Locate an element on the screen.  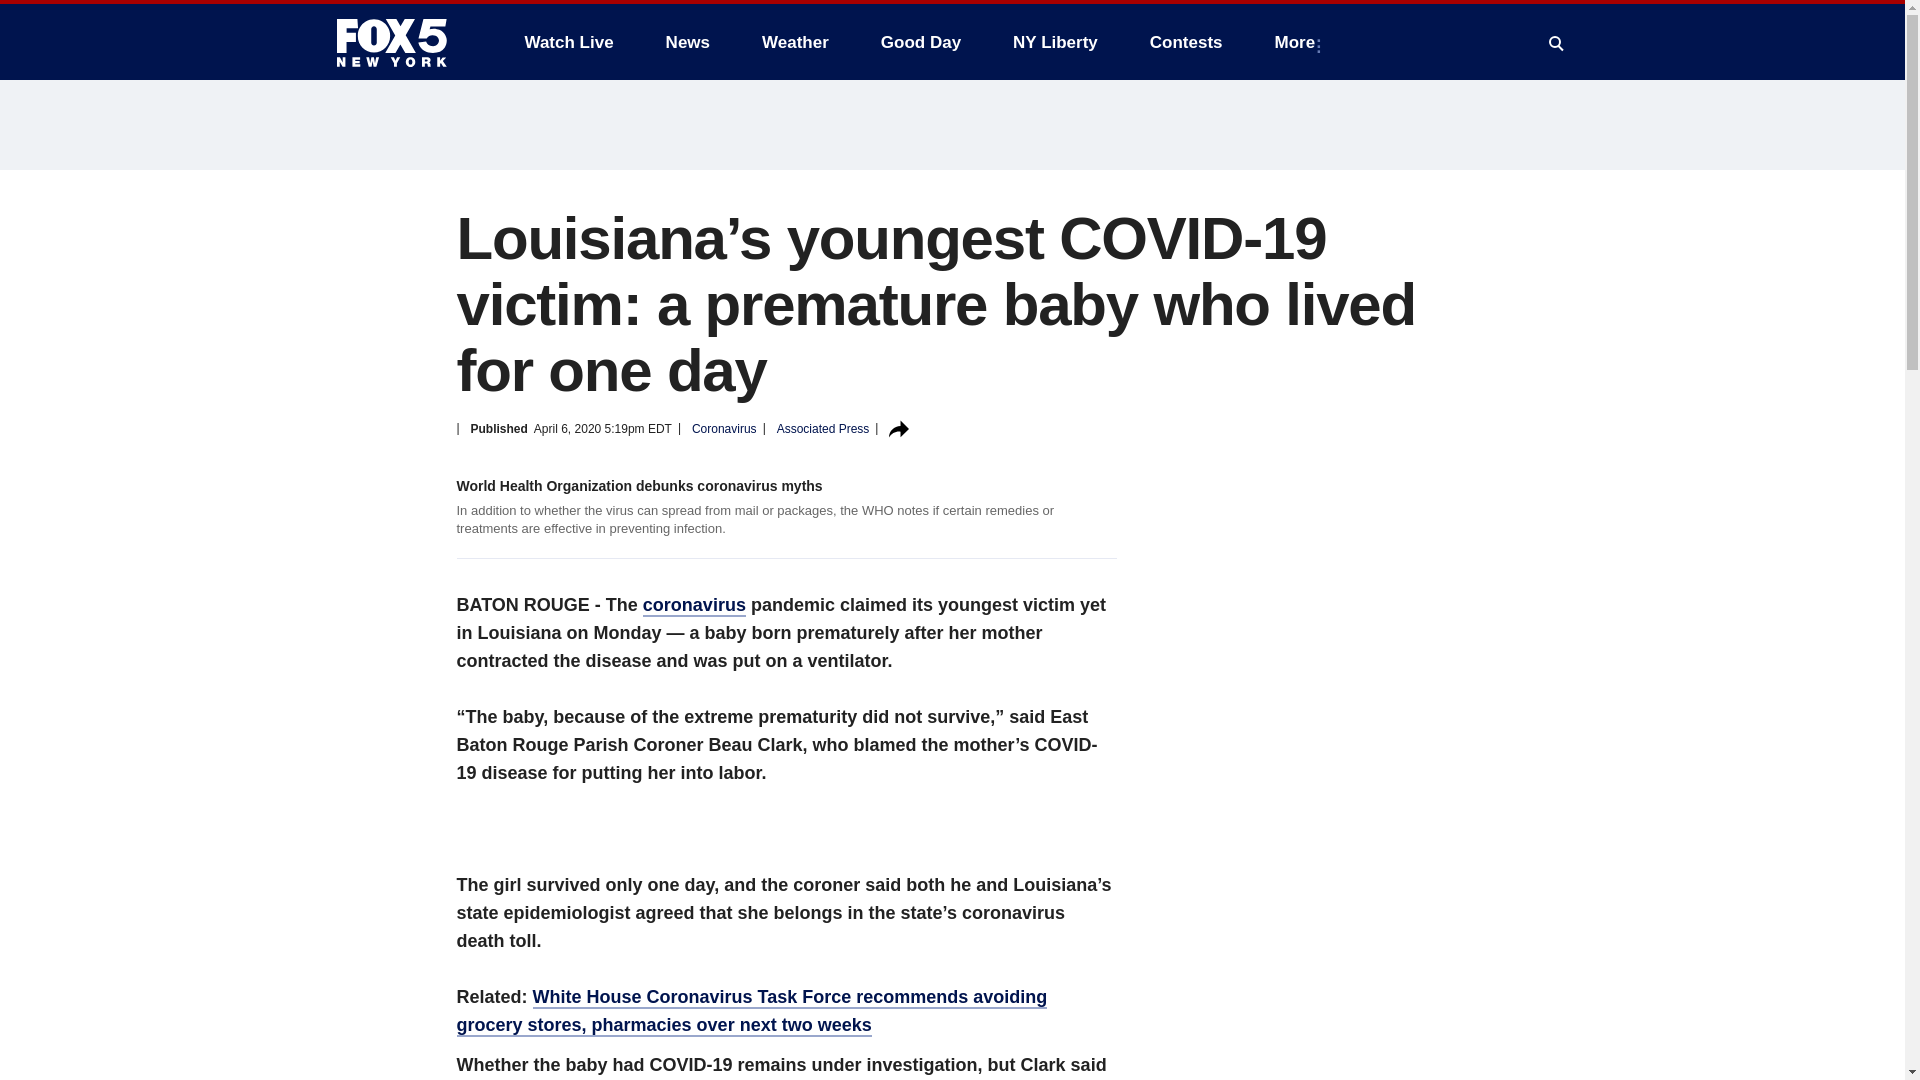
NY Liberty is located at coordinates (1054, 42).